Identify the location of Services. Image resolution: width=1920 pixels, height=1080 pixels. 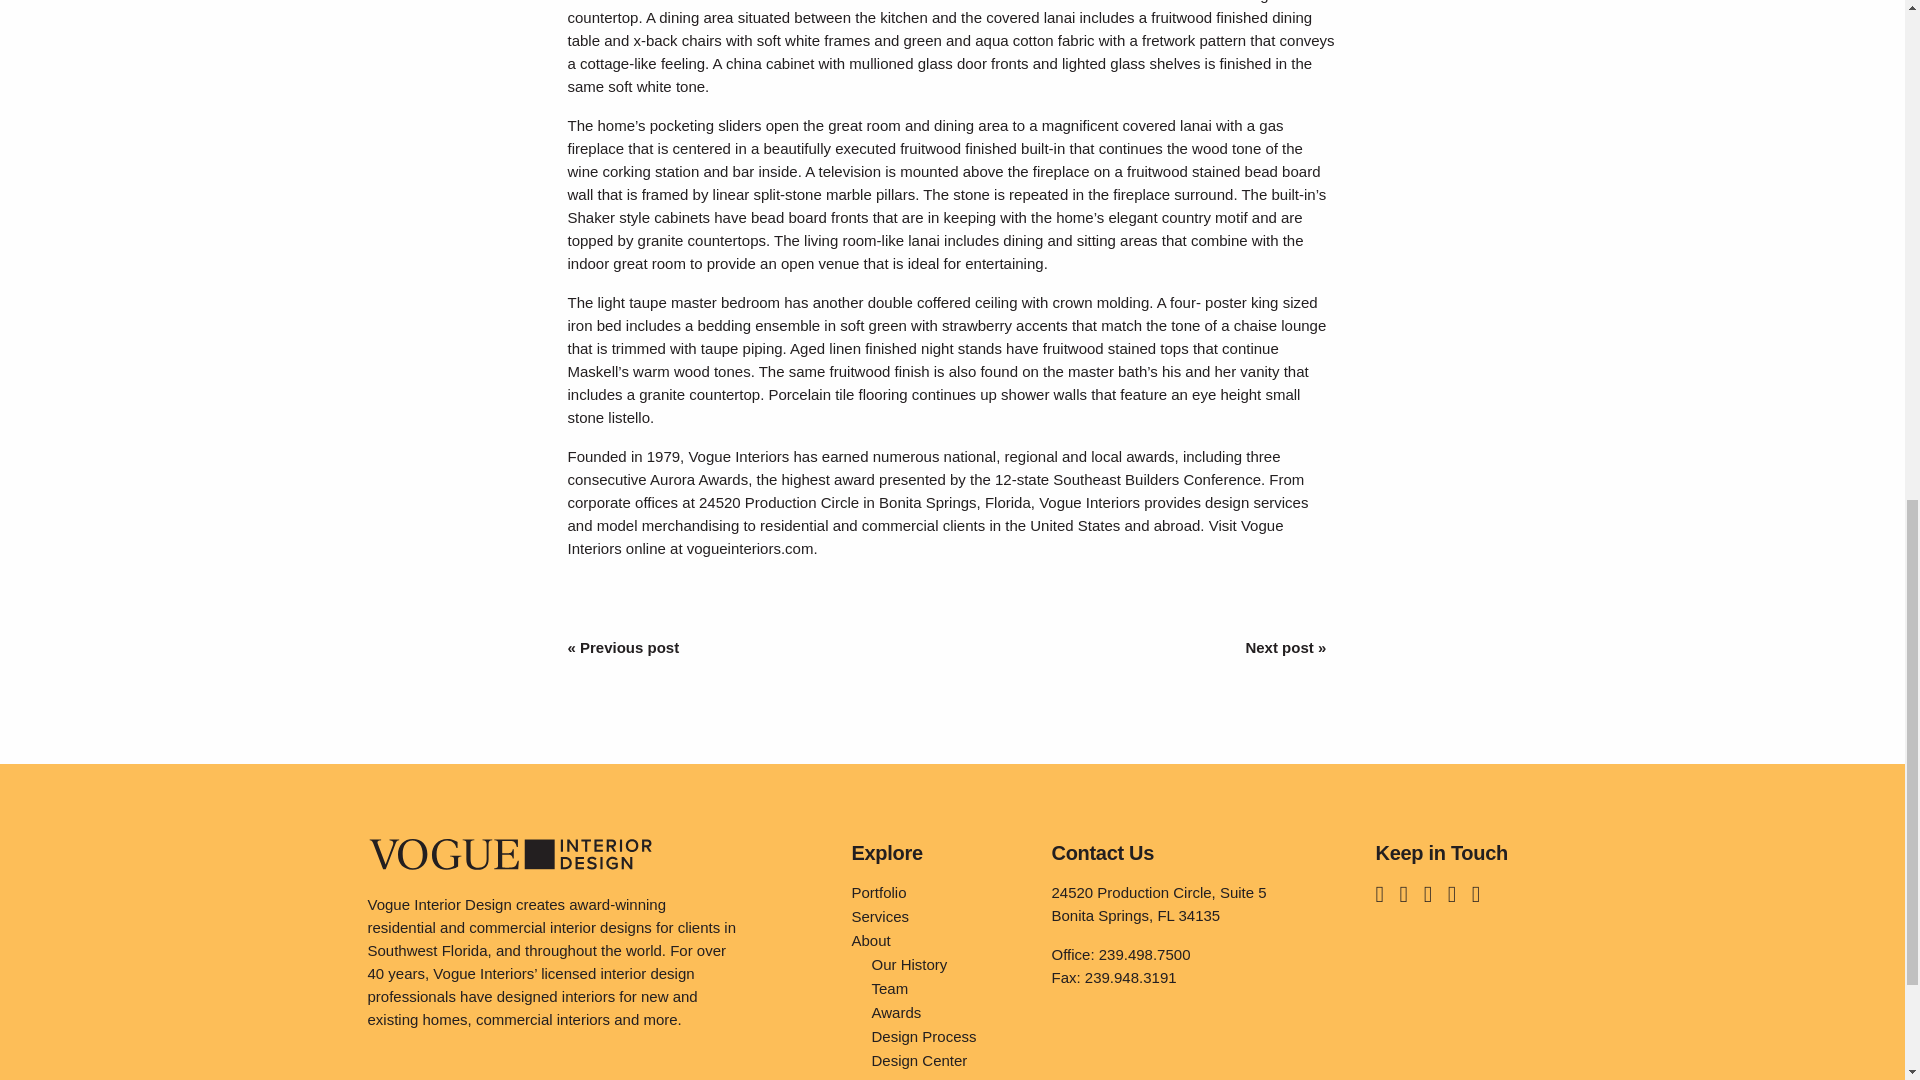
(936, 916).